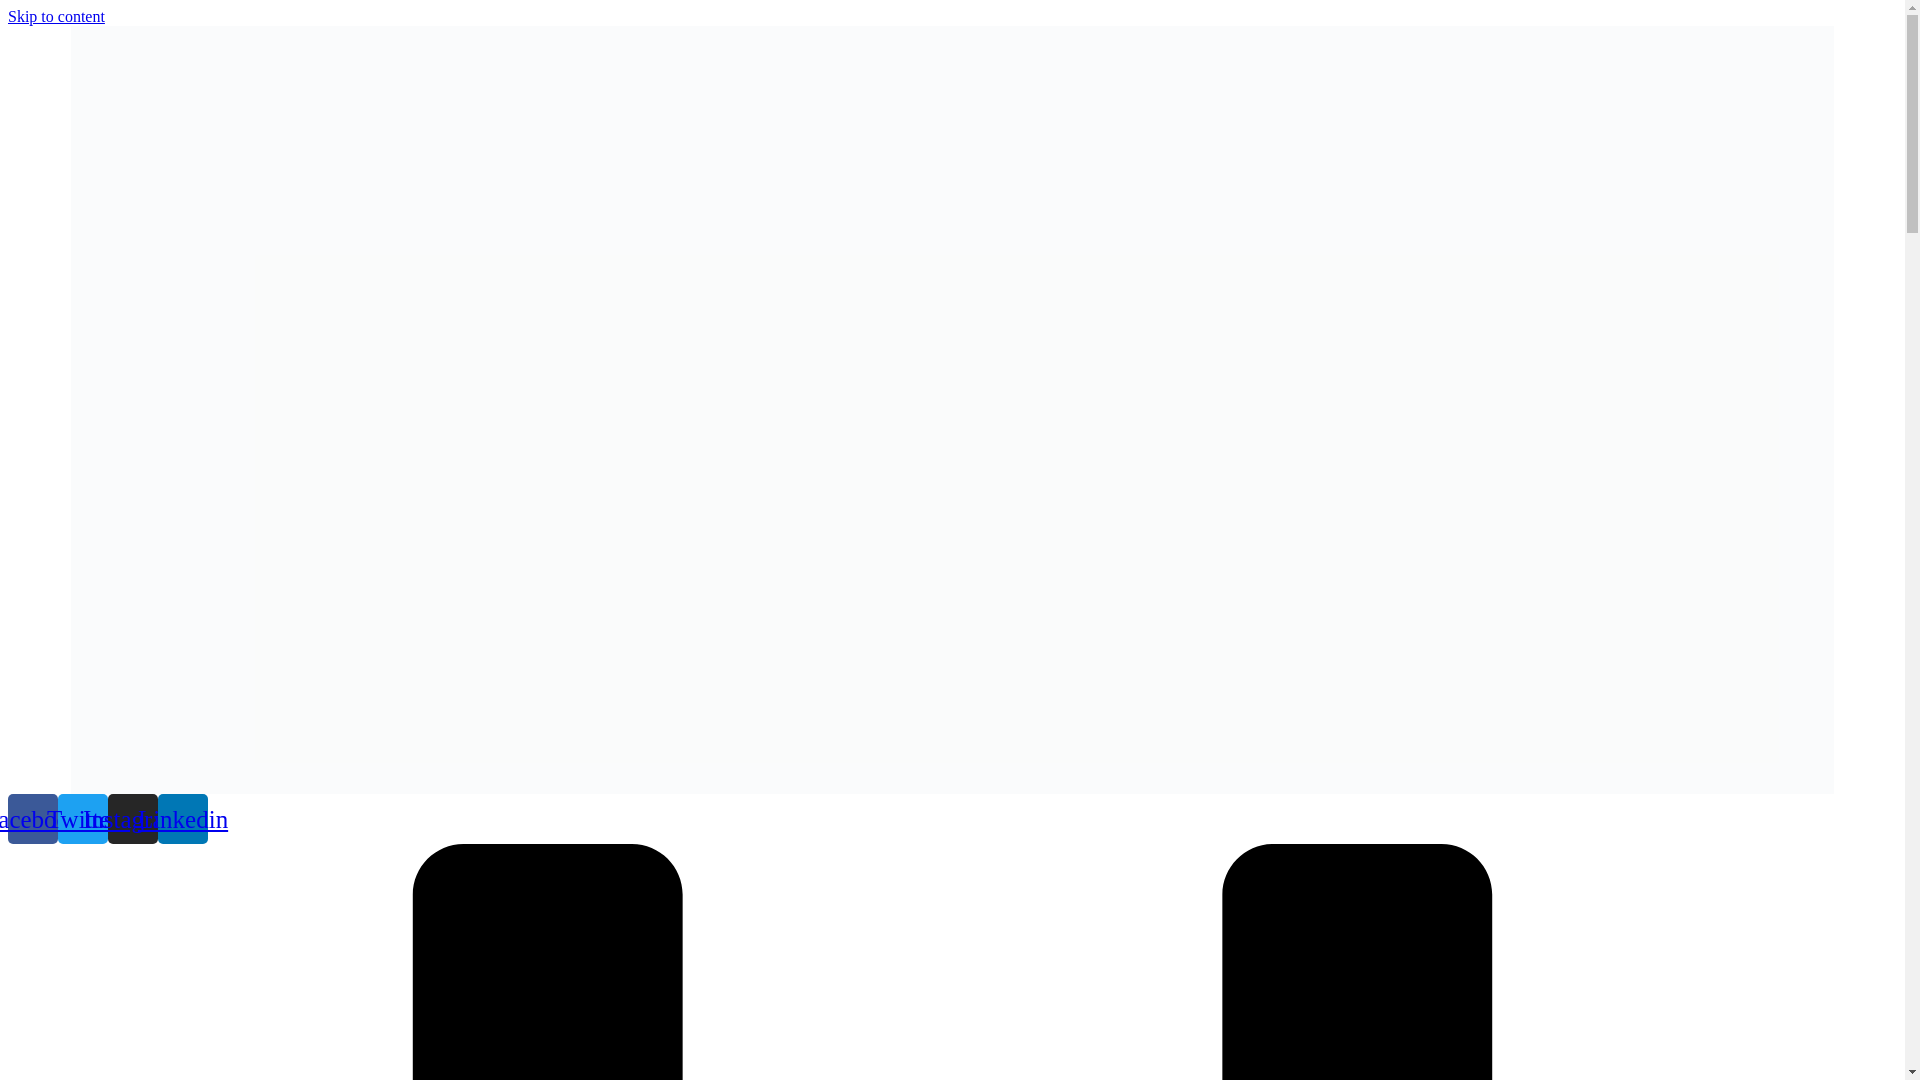 The height and width of the screenshot is (1080, 1920). What do you see at coordinates (56, 16) in the screenshot?
I see `Skip to content` at bounding box center [56, 16].